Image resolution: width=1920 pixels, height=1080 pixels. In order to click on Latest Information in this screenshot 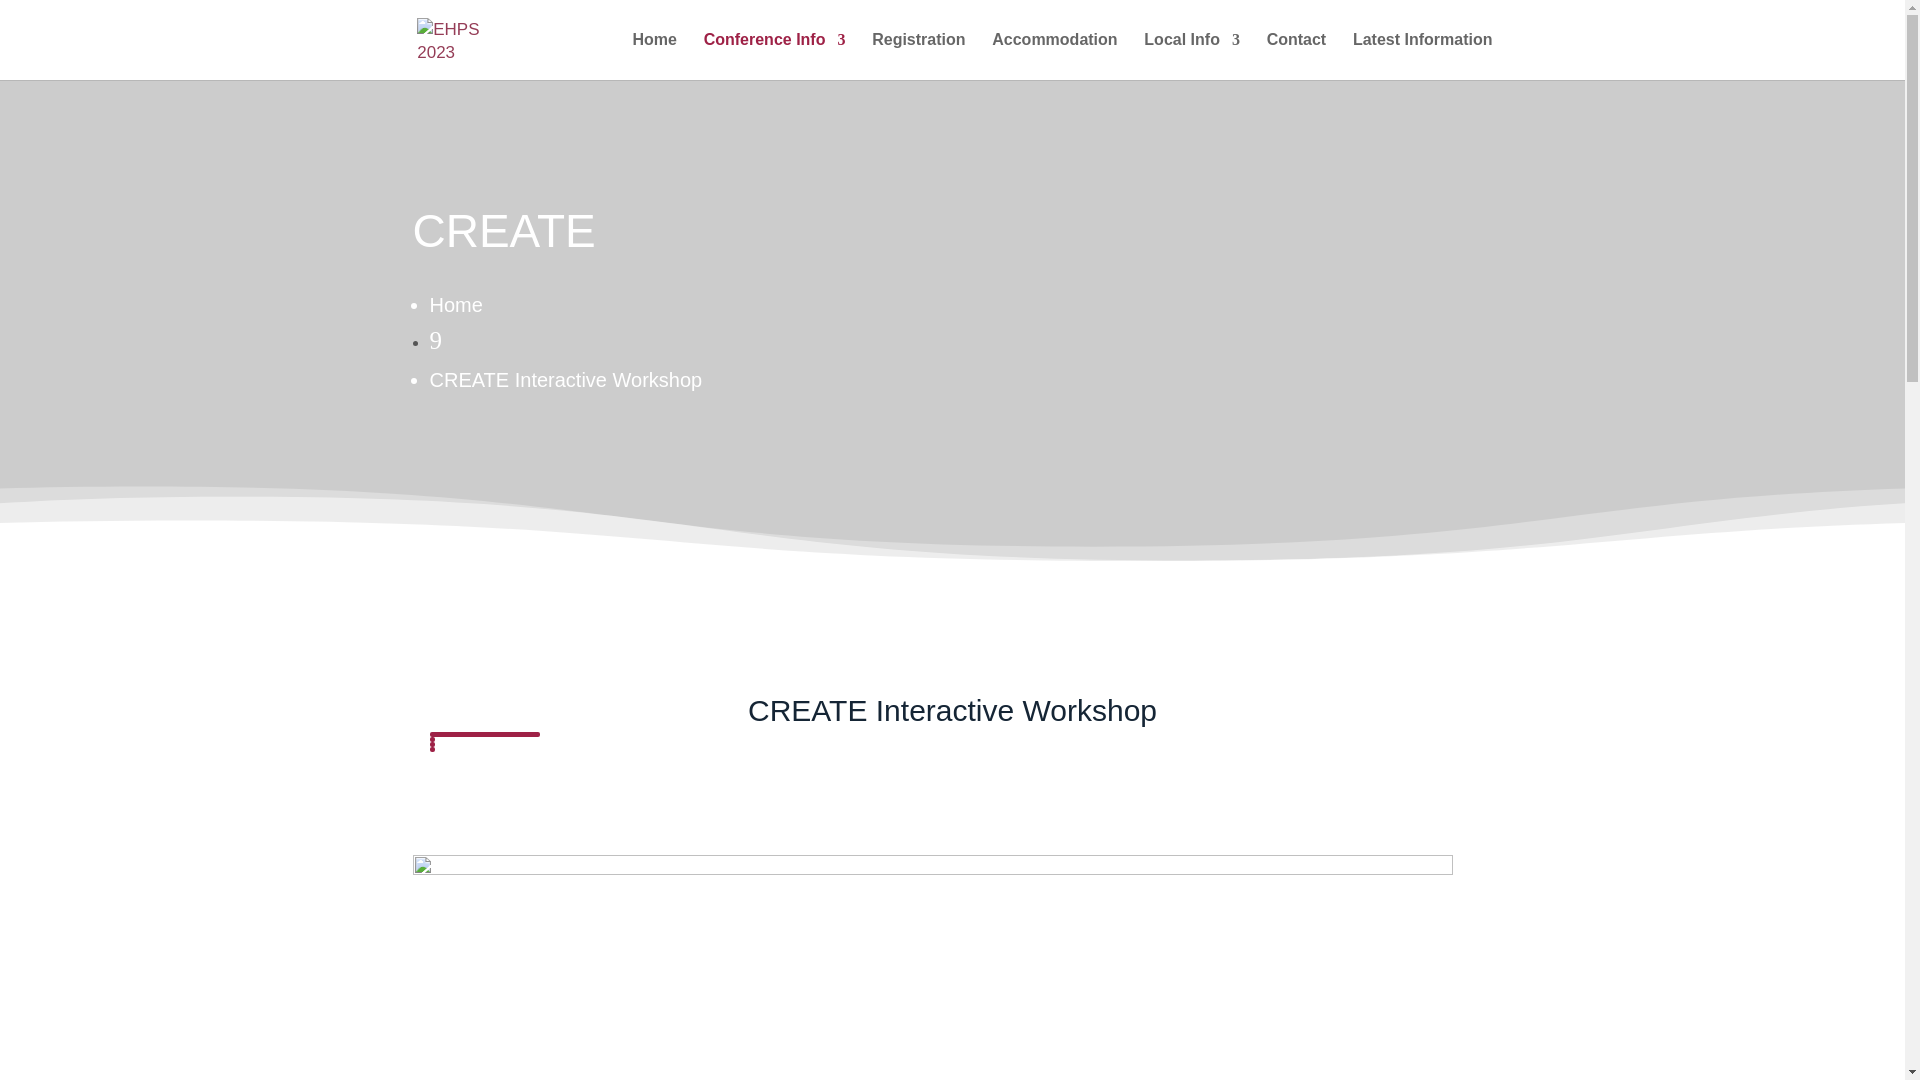, I will do `click(1423, 56)`.